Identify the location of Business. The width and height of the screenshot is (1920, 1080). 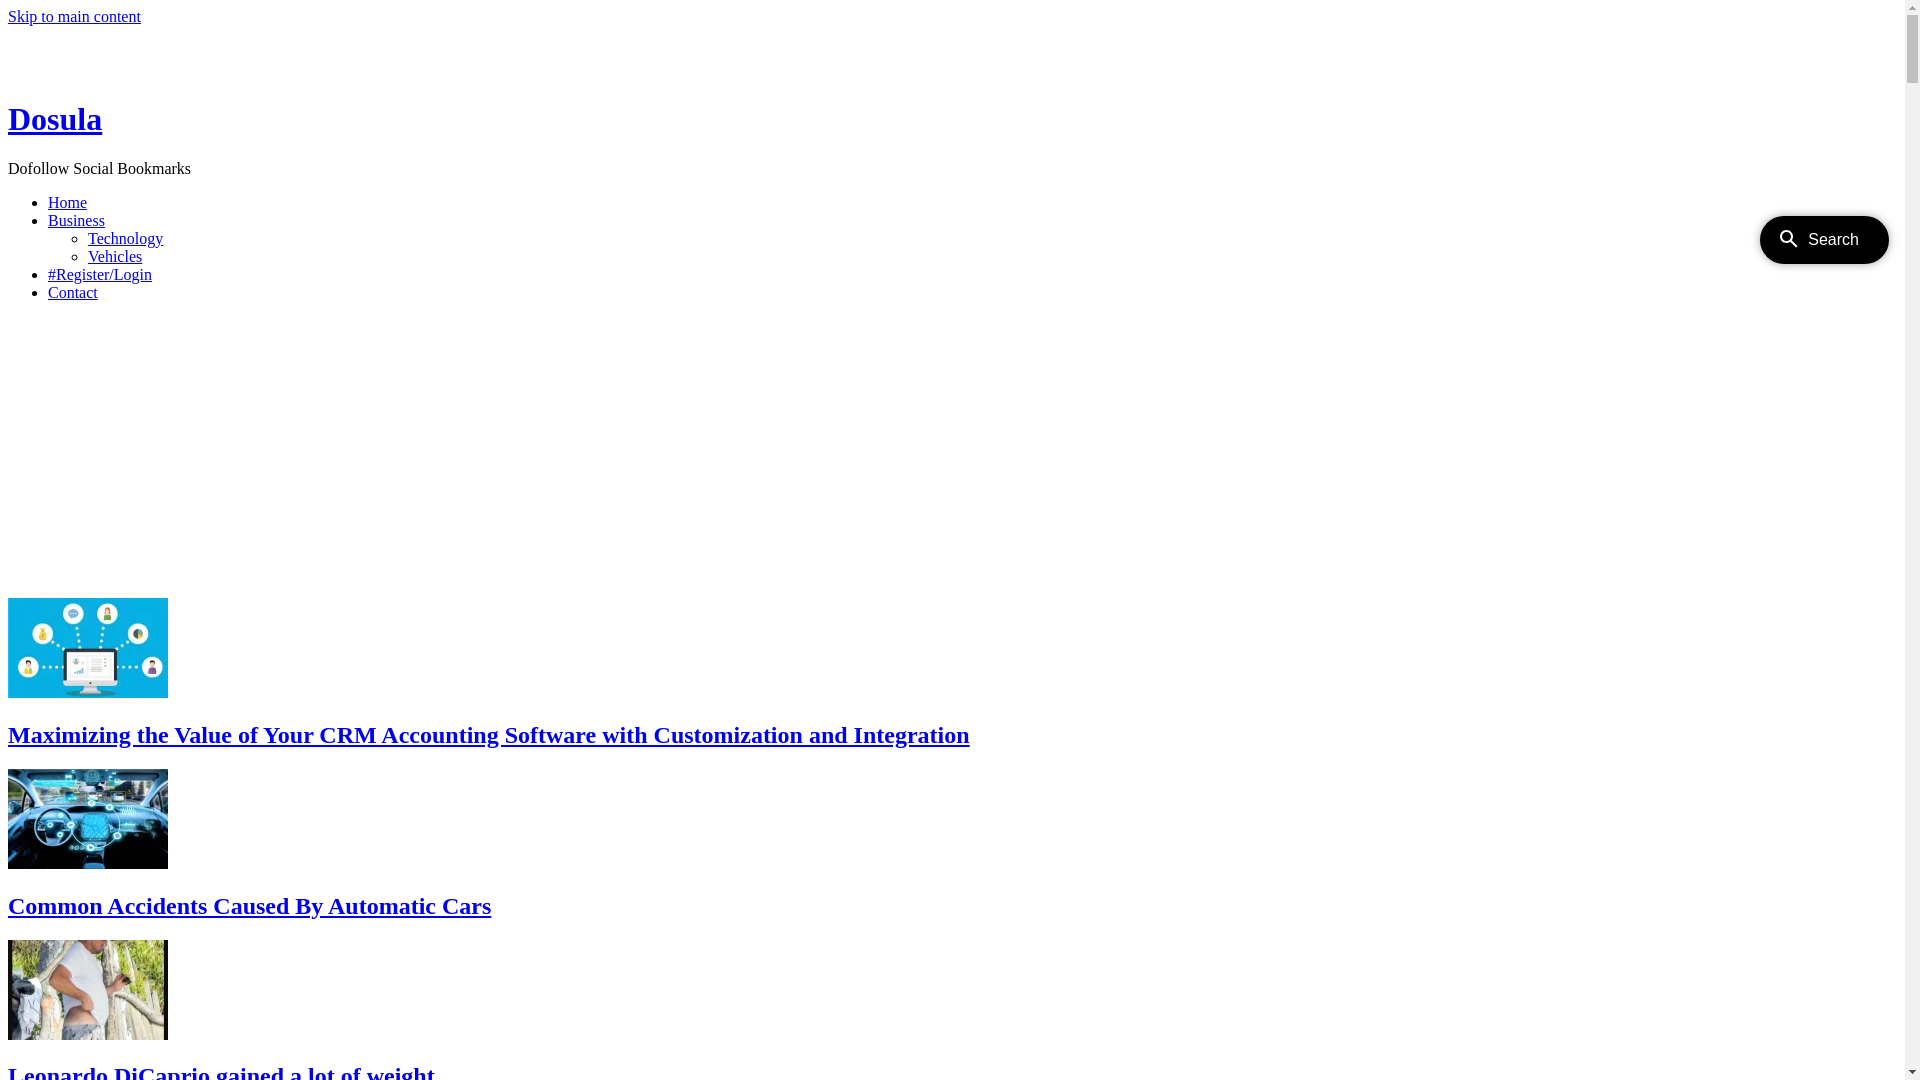
(76, 220).